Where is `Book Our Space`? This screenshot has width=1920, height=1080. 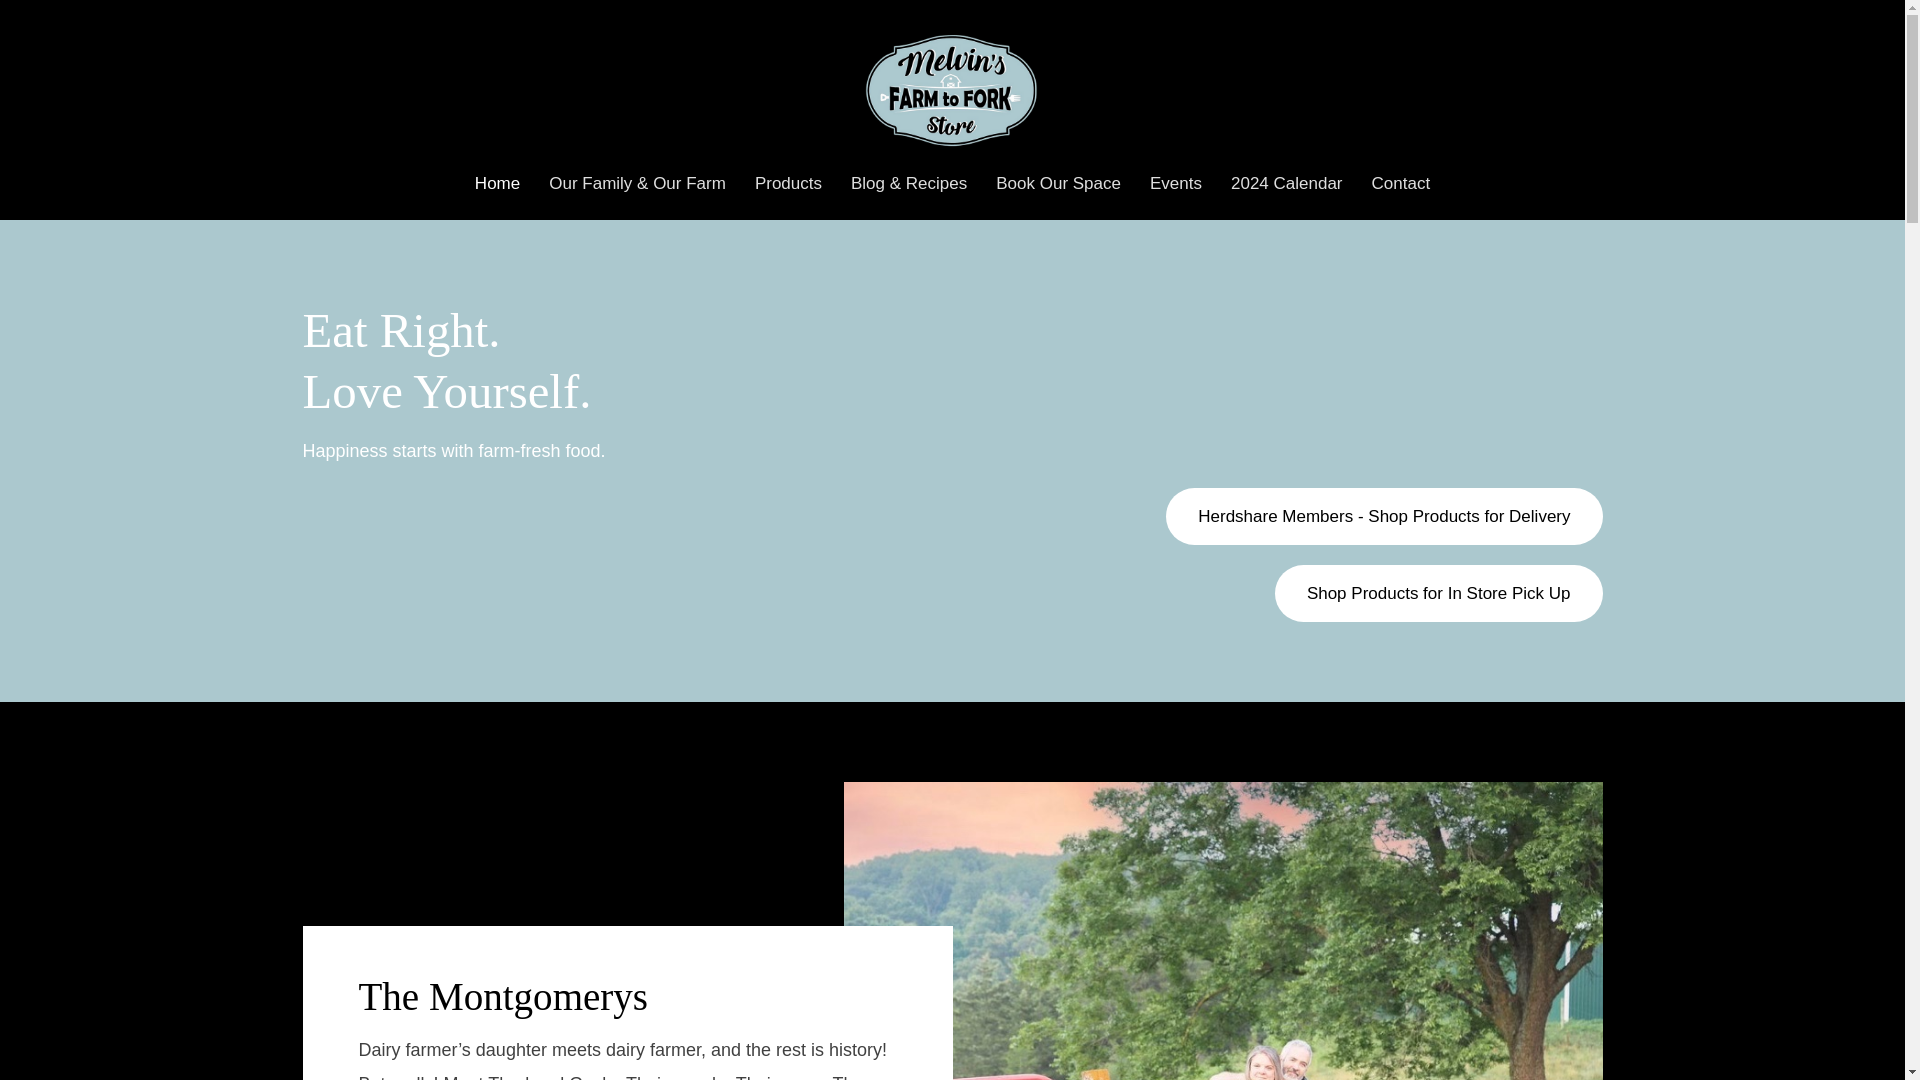 Book Our Space is located at coordinates (1058, 183).